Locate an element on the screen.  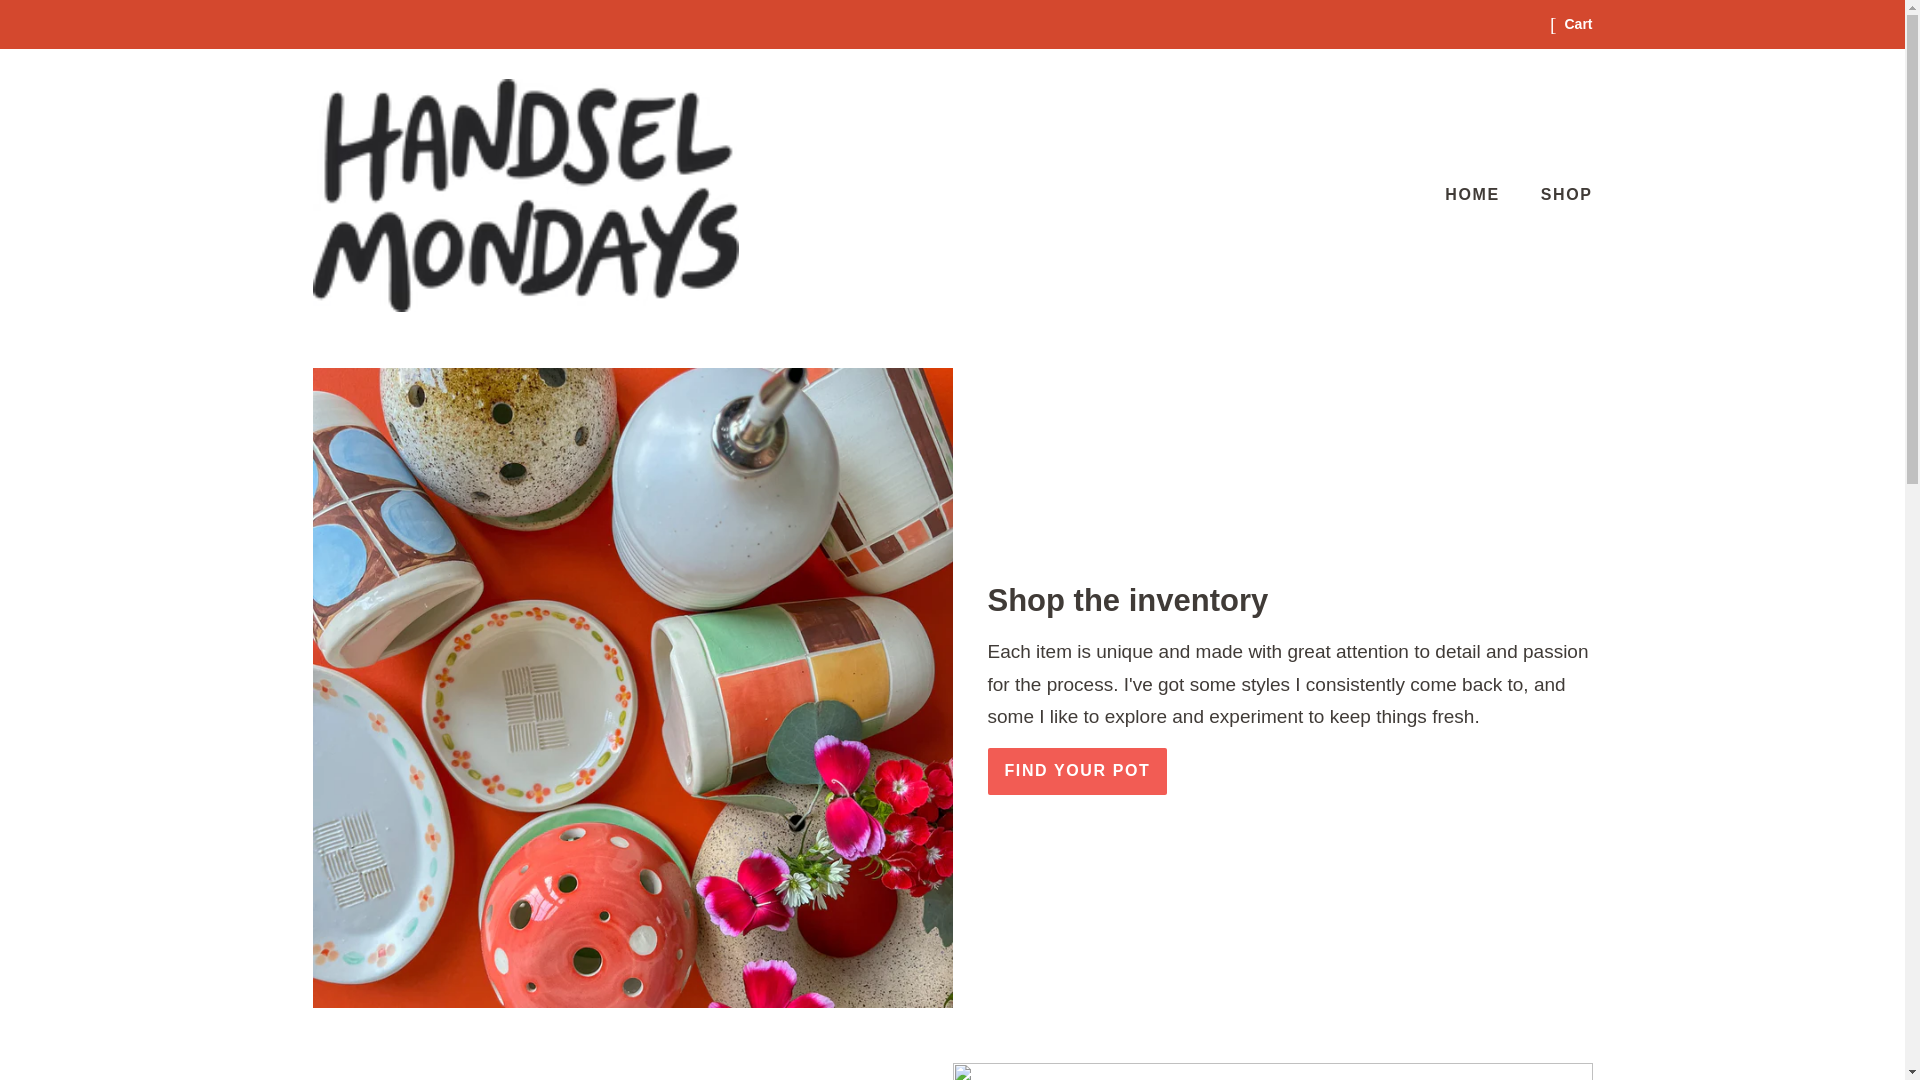
FIND YOUR POT is located at coordinates (1078, 771).